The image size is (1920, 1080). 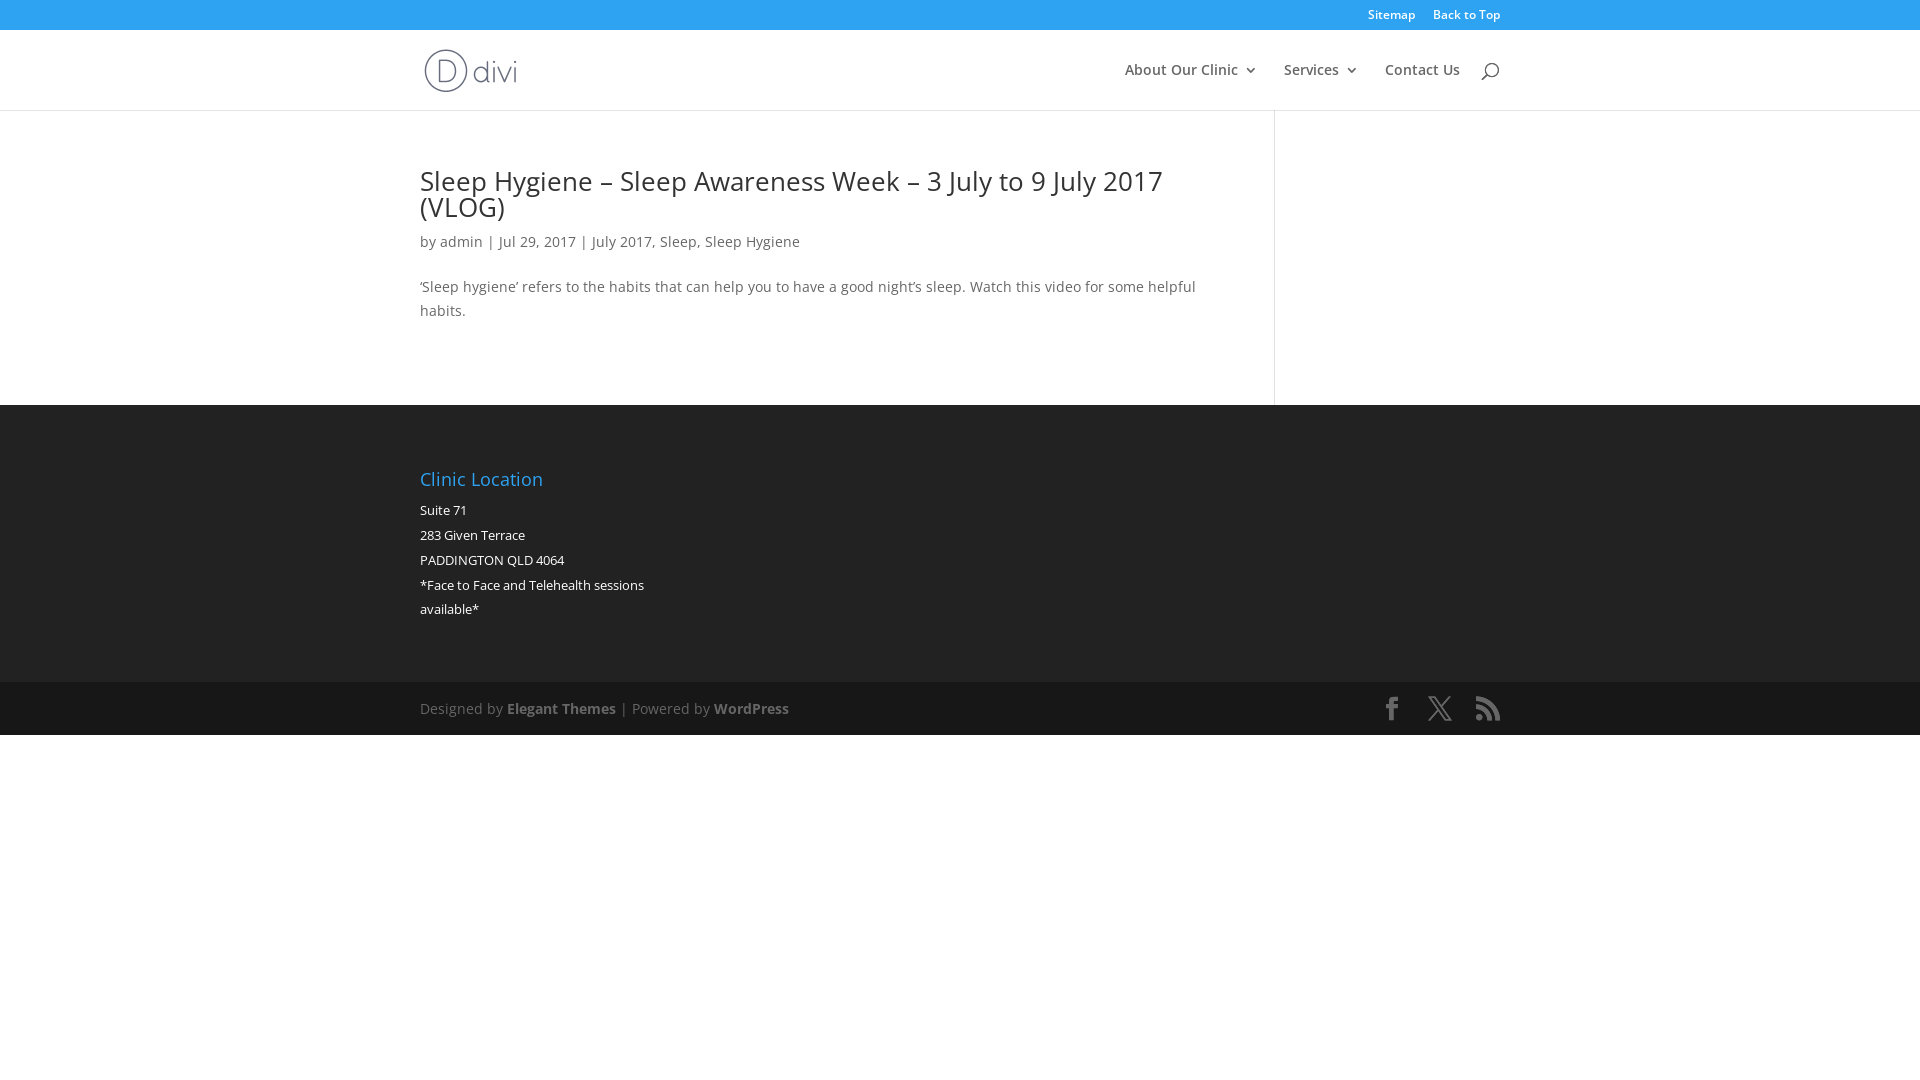 What do you see at coordinates (1192, 86) in the screenshot?
I see `About Our Clinic` at bounding box center [1192, 86].